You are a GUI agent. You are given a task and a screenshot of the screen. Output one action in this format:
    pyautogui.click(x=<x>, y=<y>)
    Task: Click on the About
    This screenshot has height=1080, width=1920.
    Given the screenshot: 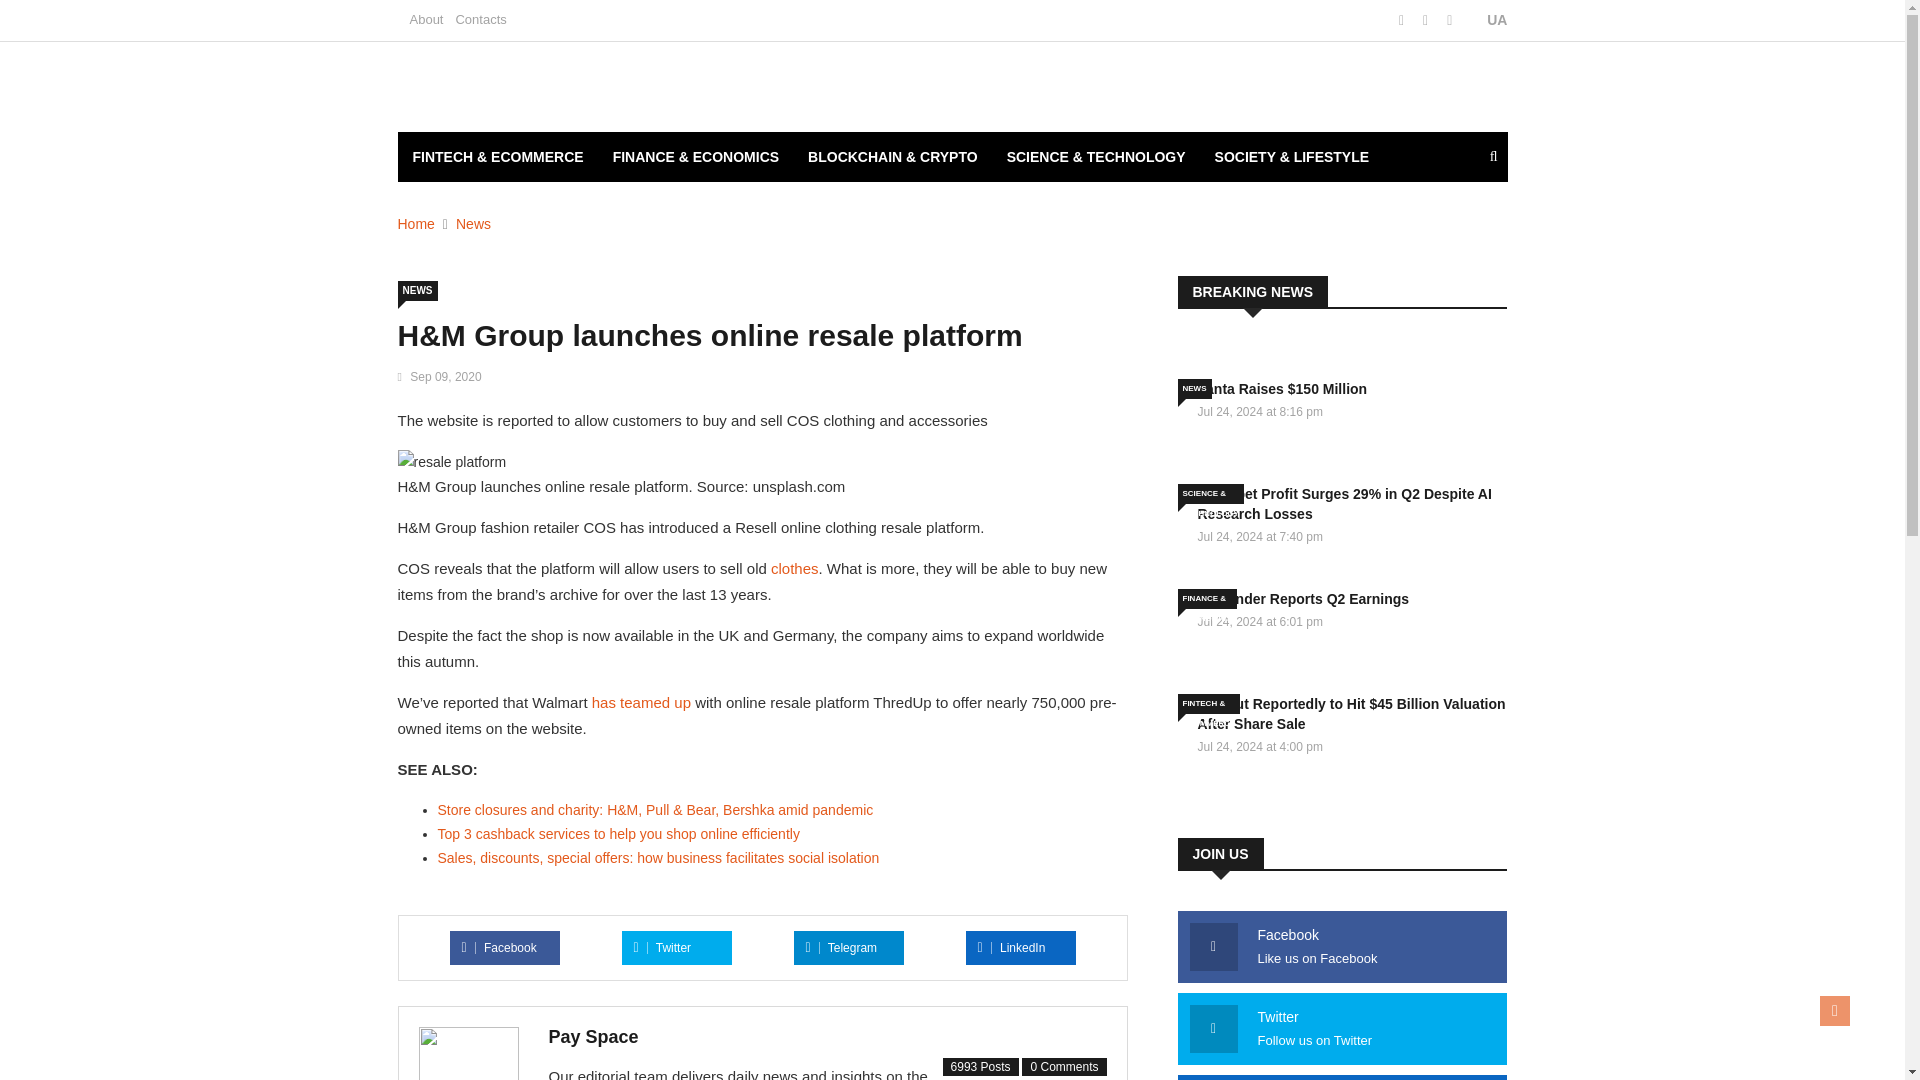 What is the action you would take?
    pyautogui.click(x=426, y=19)
    